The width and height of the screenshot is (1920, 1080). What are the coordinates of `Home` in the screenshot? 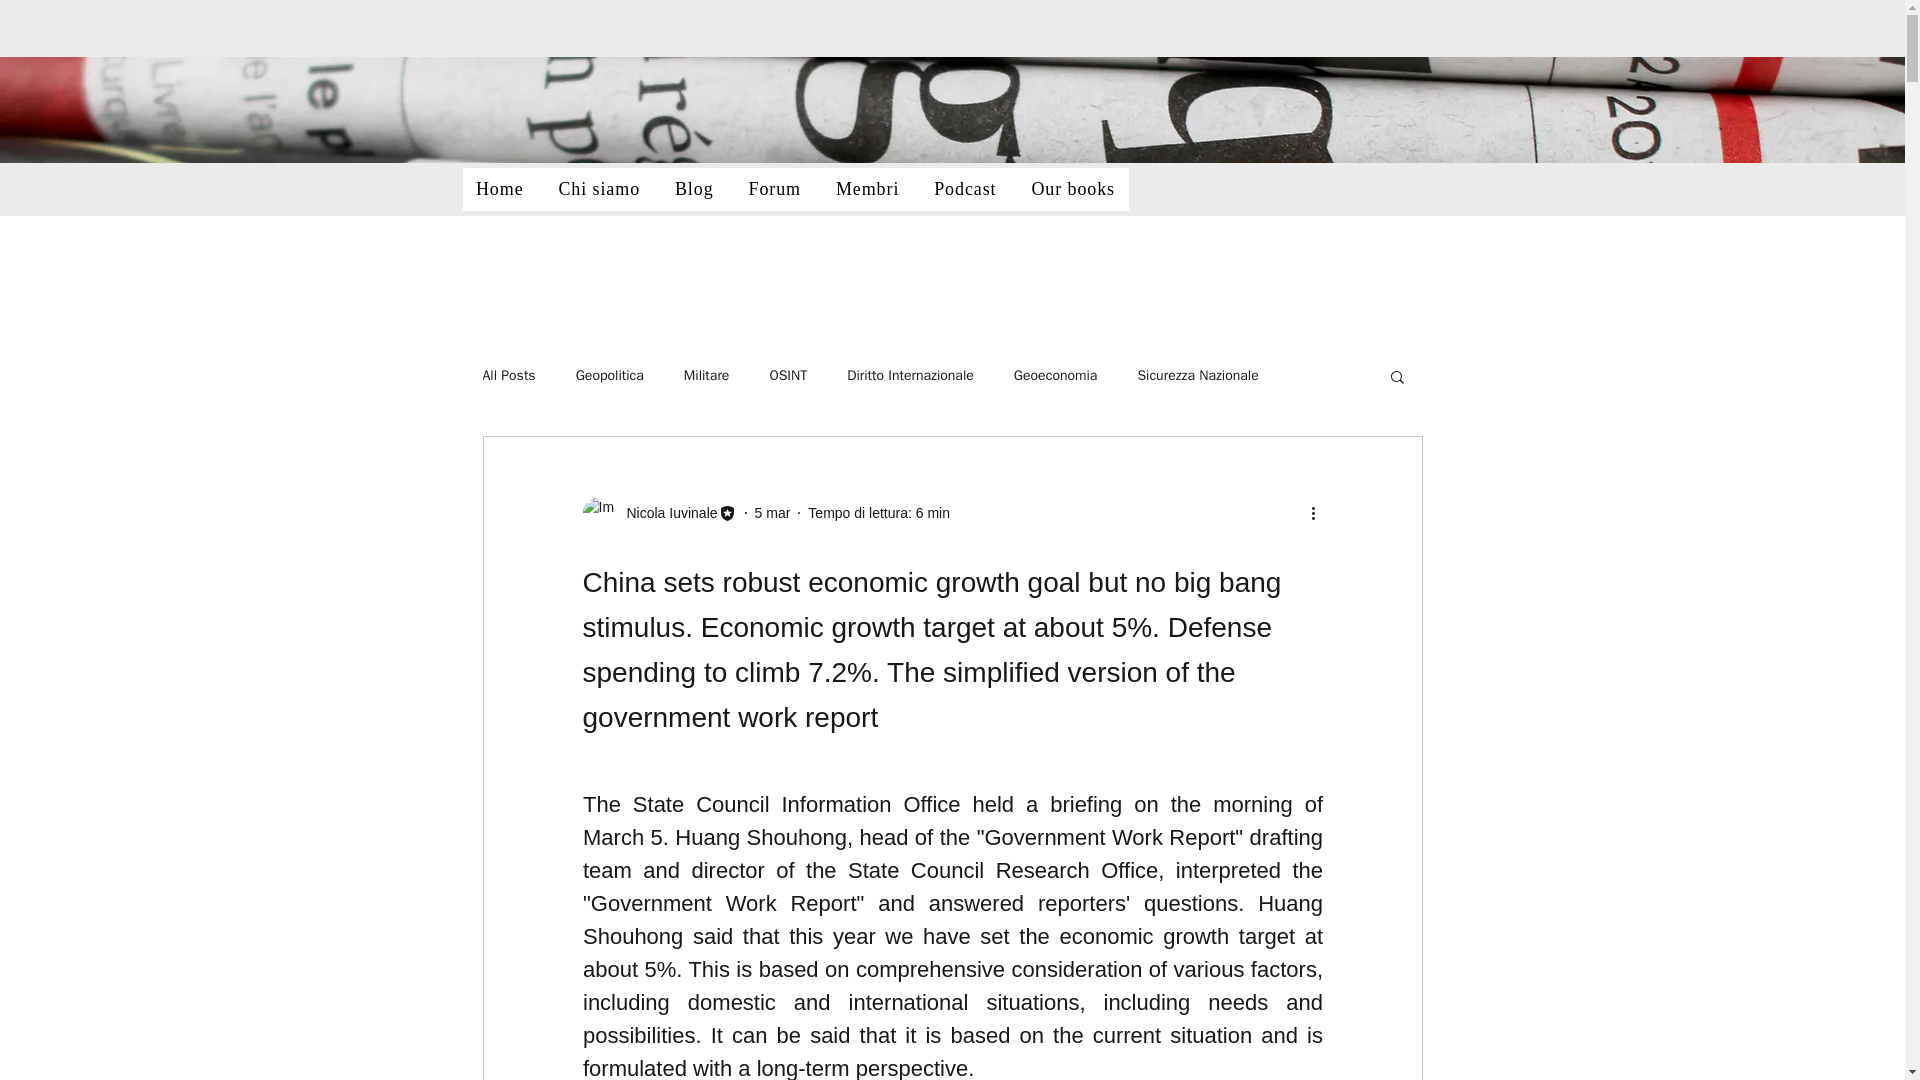 It's located at (500, 189).